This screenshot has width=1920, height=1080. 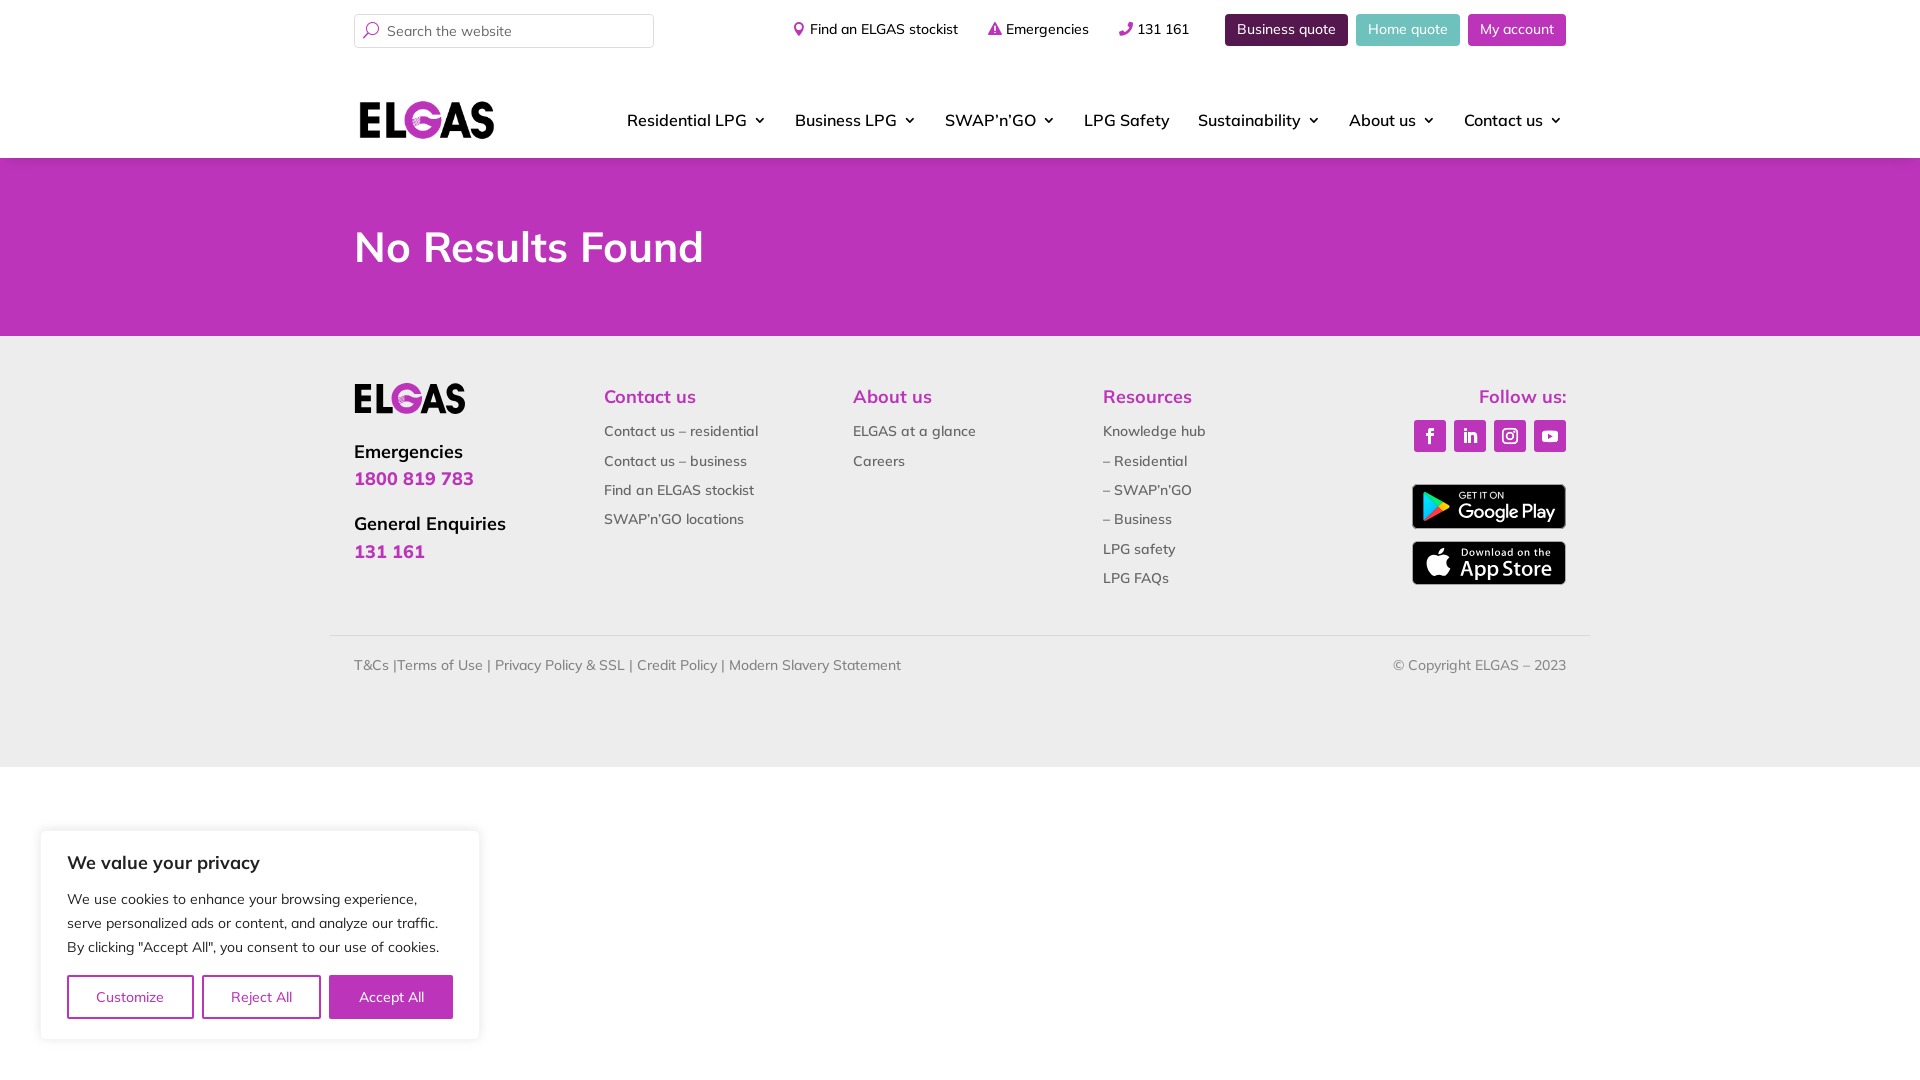 What do you see at coordinates (1517, 30) in the screenshot?
I see `My account` at bounding box center [1517, 30].